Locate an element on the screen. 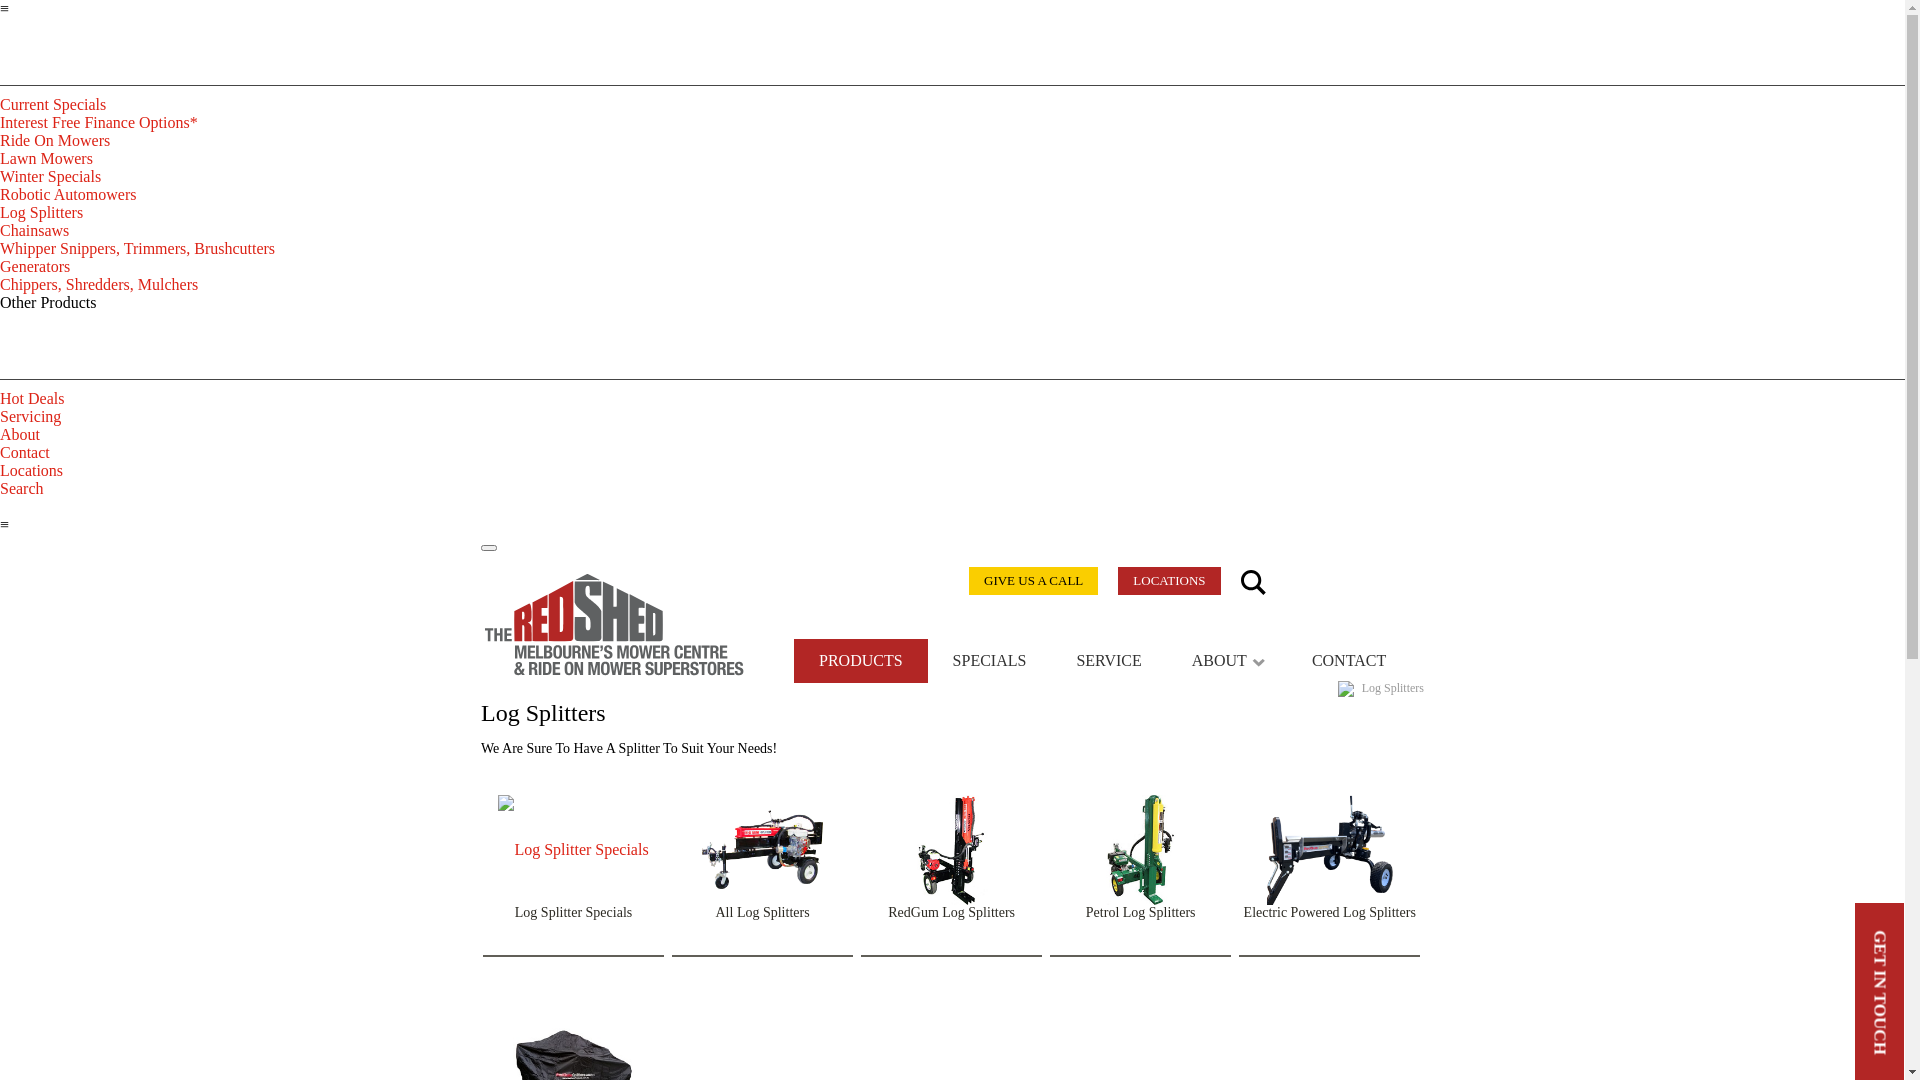 The height and width of the screenshot is (1080, 1920). Electric Powered Log Splitters is located at coordinates (1330, 912).